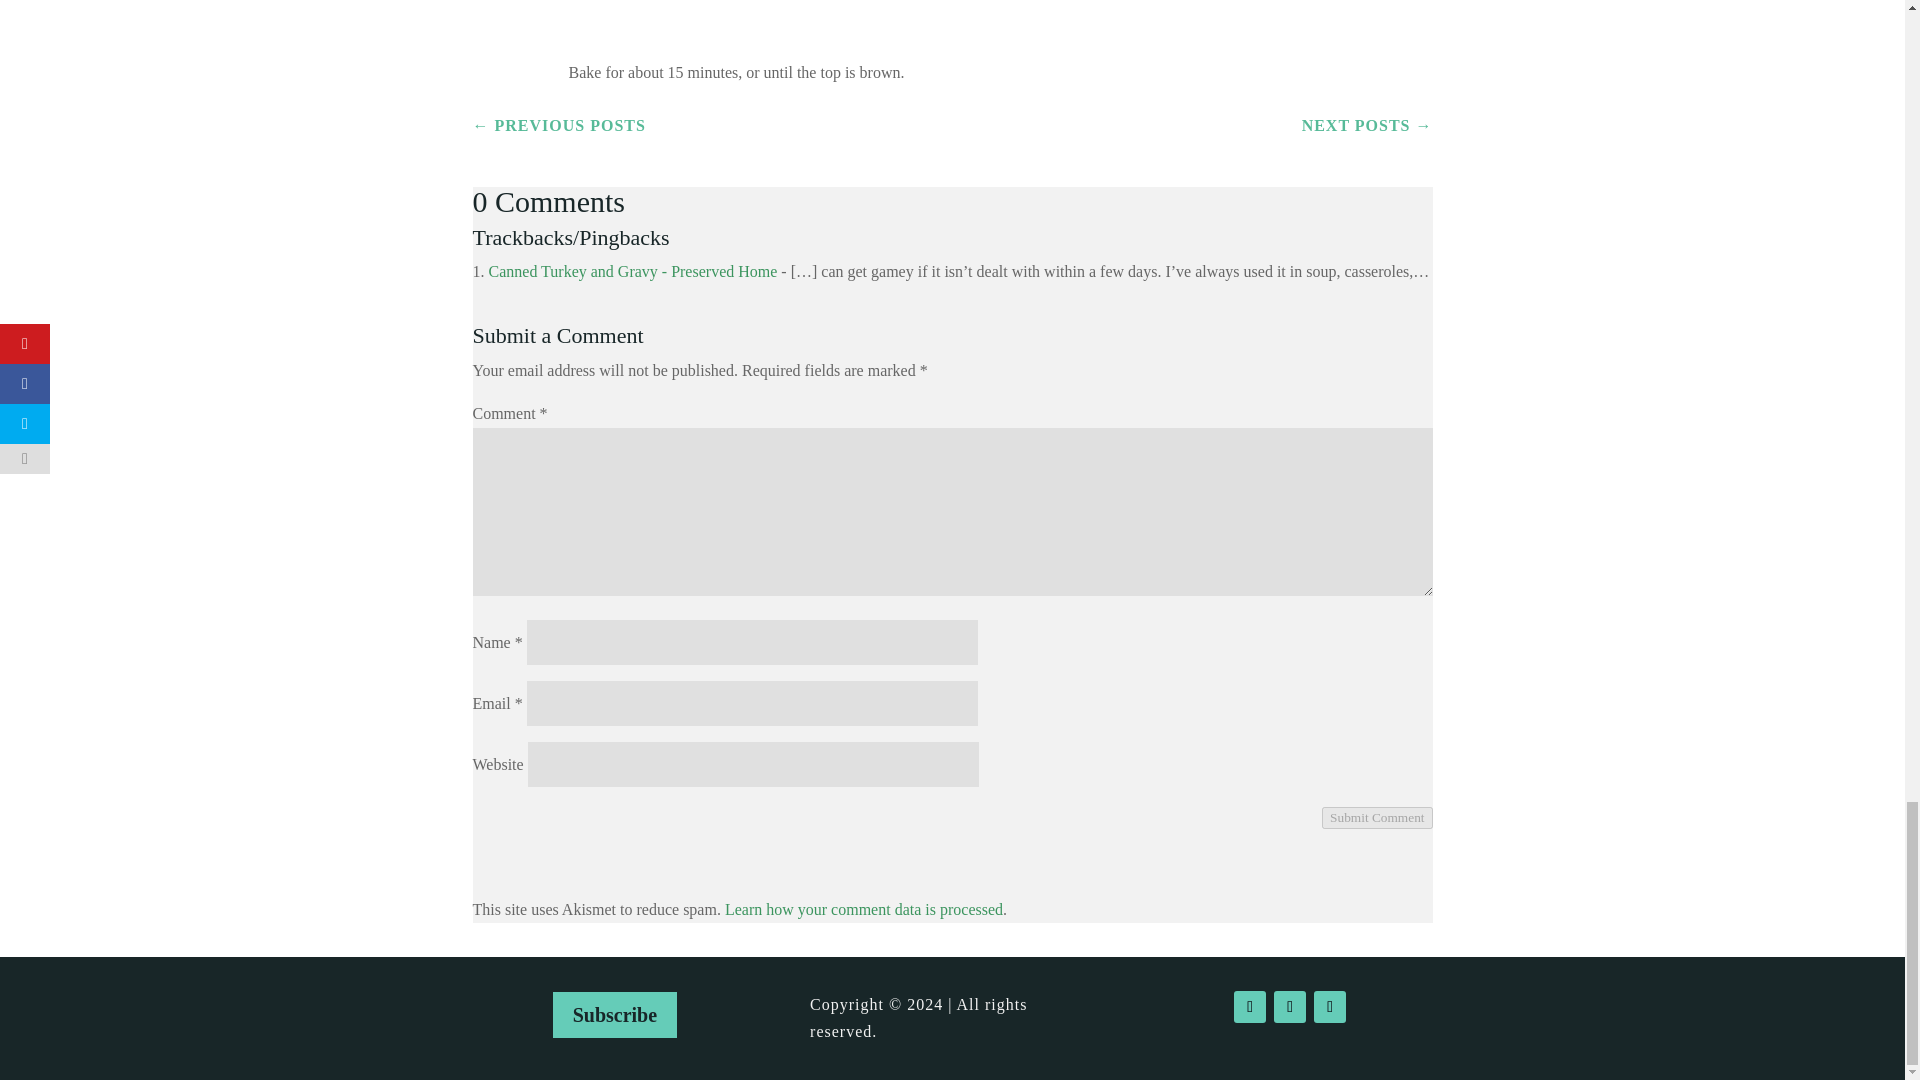 This screenshot has width=1920, height=1080. Describe the element at coordinates (1250, 1006) in the screenshot. I see `Follow on Facebook` at that location.